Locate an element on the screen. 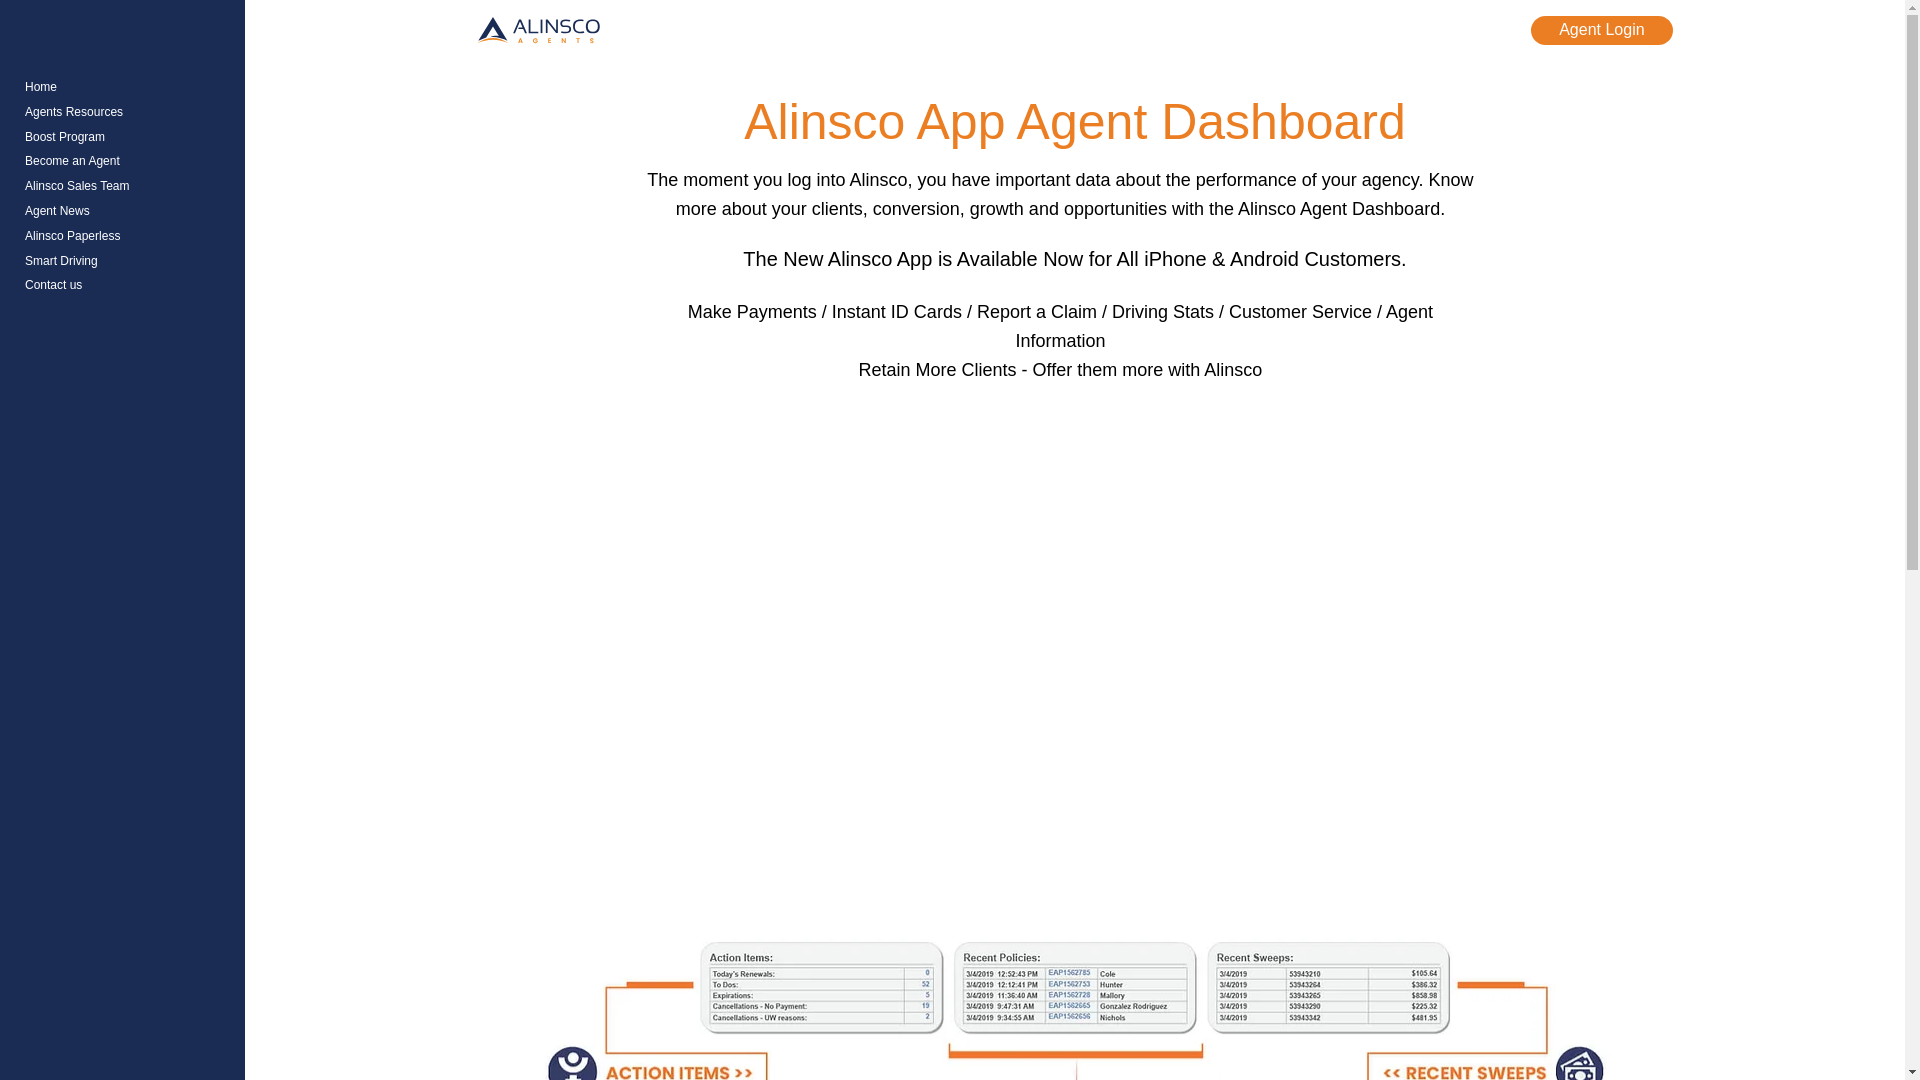  Become an Agent is located at coordinates (127, 161).